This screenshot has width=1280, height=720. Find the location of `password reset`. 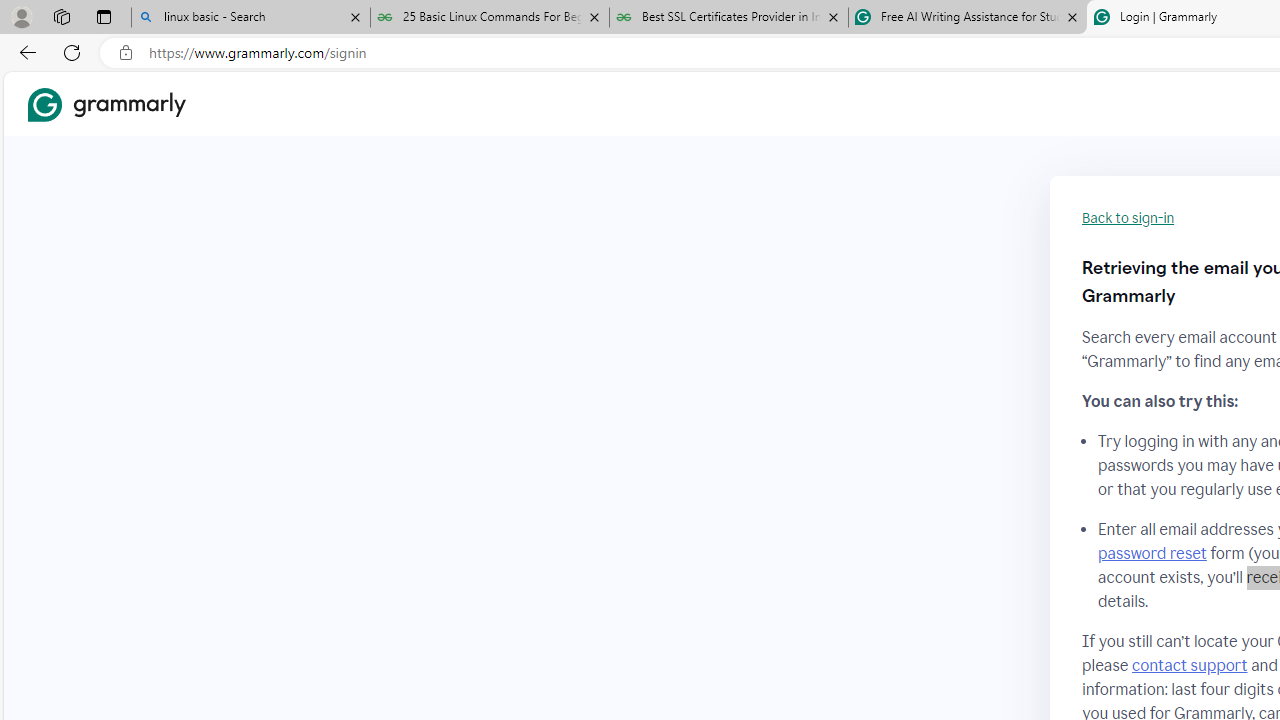

password reset is located at coordinates (1152, 554).